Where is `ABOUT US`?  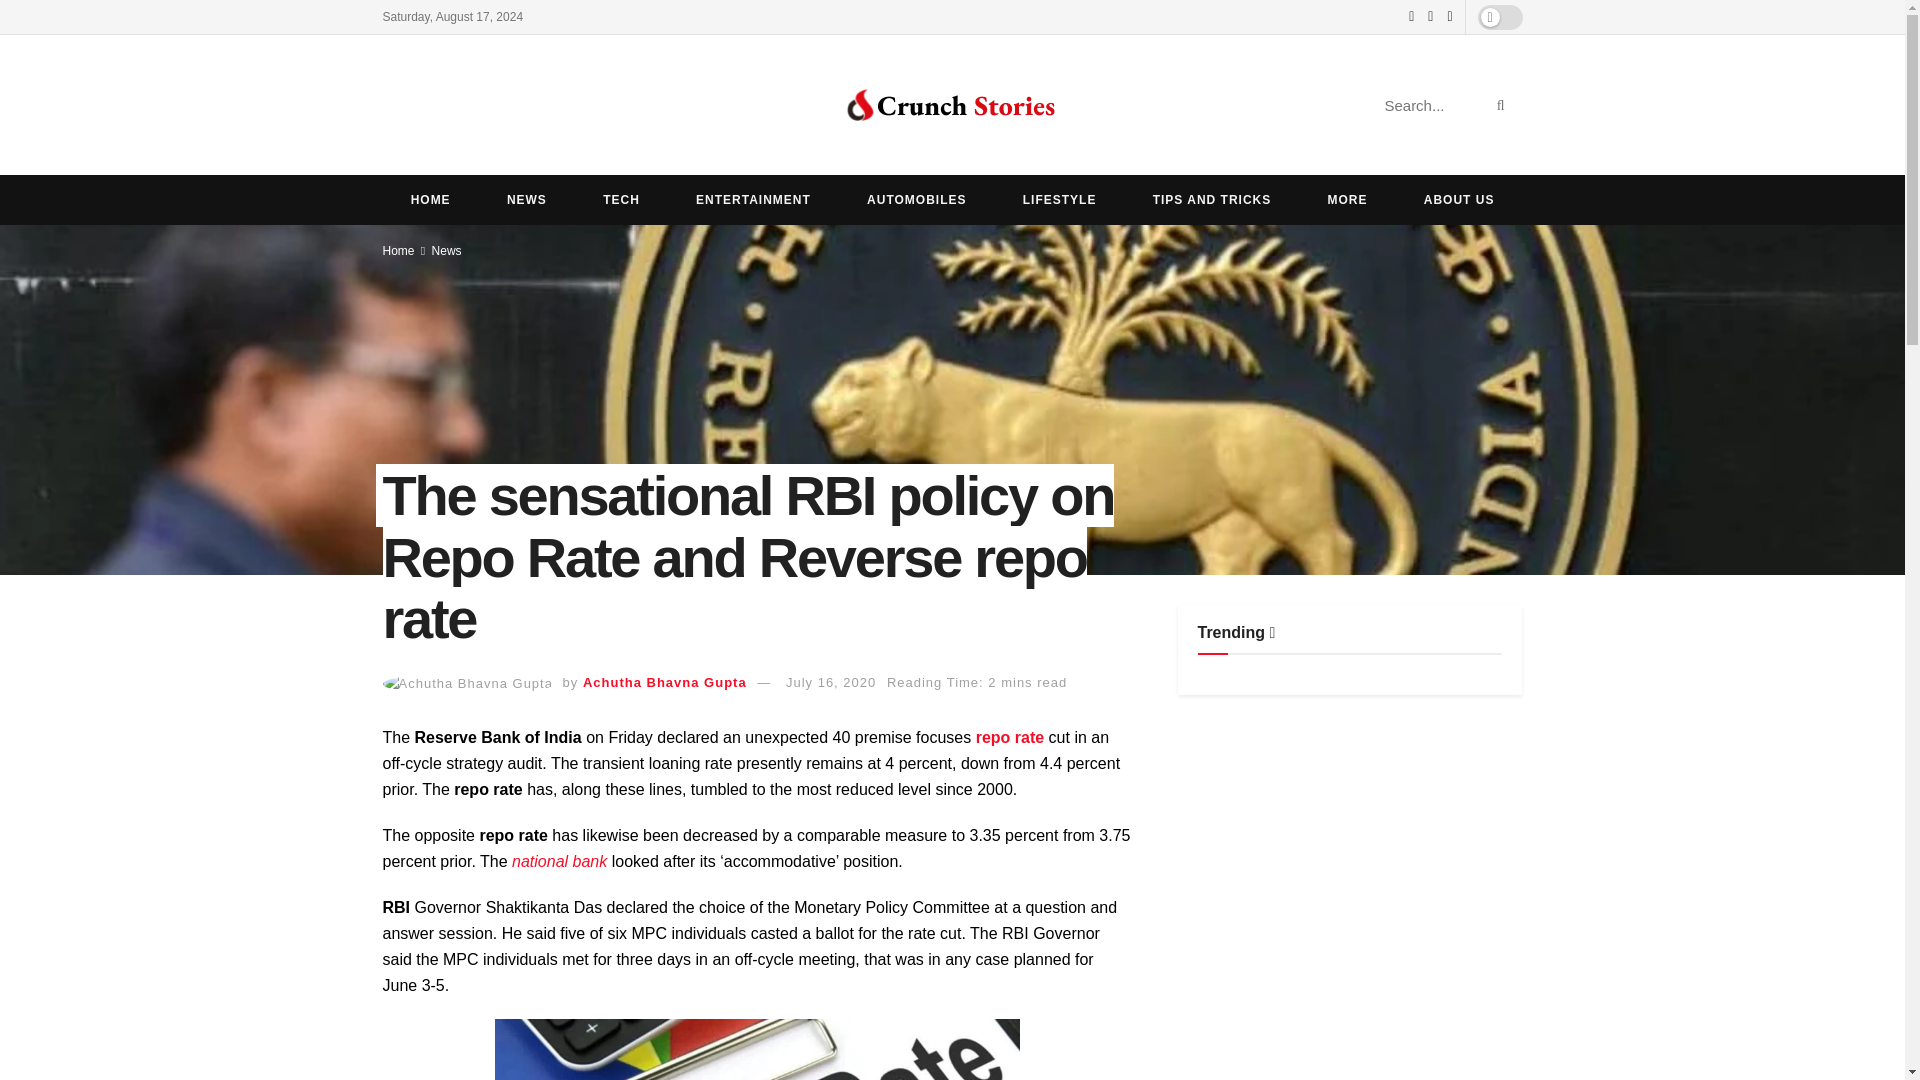 ABOUT US is located at coordinates (1458, 199).